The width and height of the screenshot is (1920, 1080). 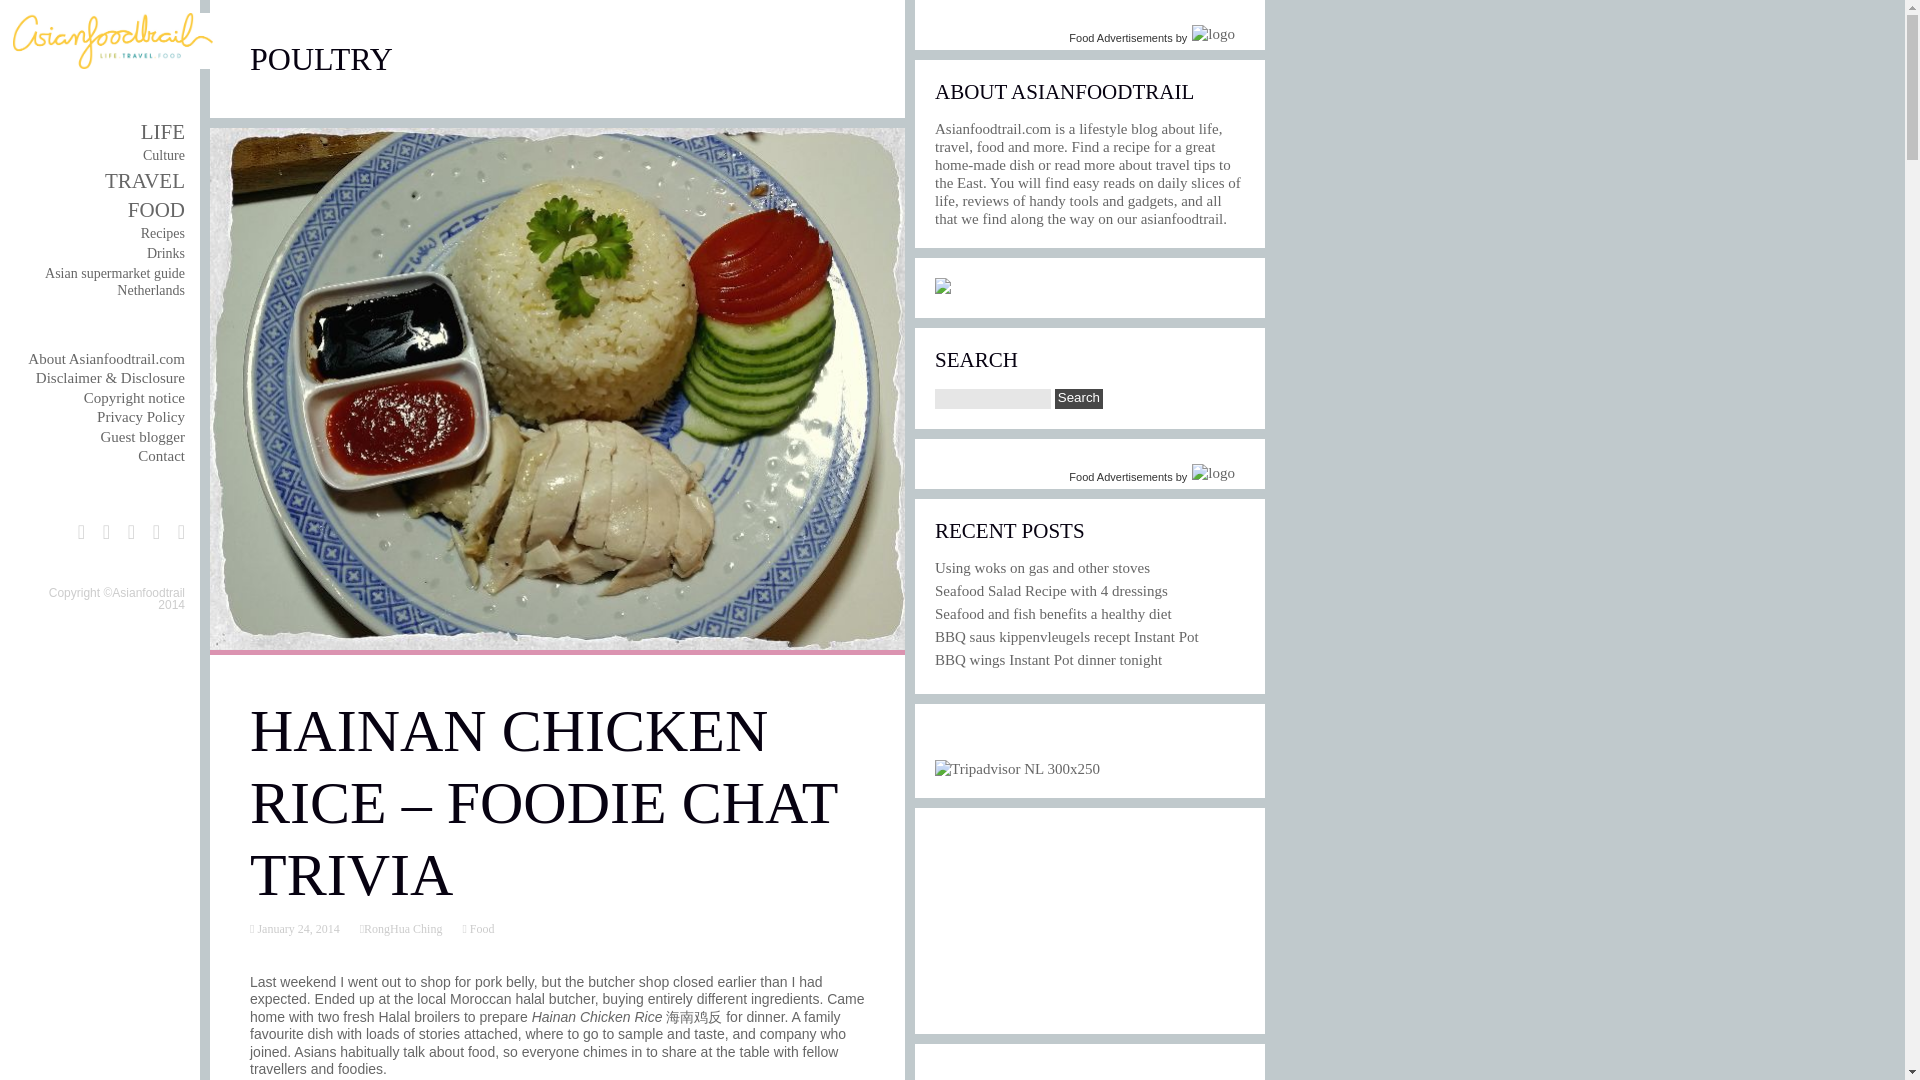 I want to click on About Asianfoodtrail.com, so click(x=106, y=359).